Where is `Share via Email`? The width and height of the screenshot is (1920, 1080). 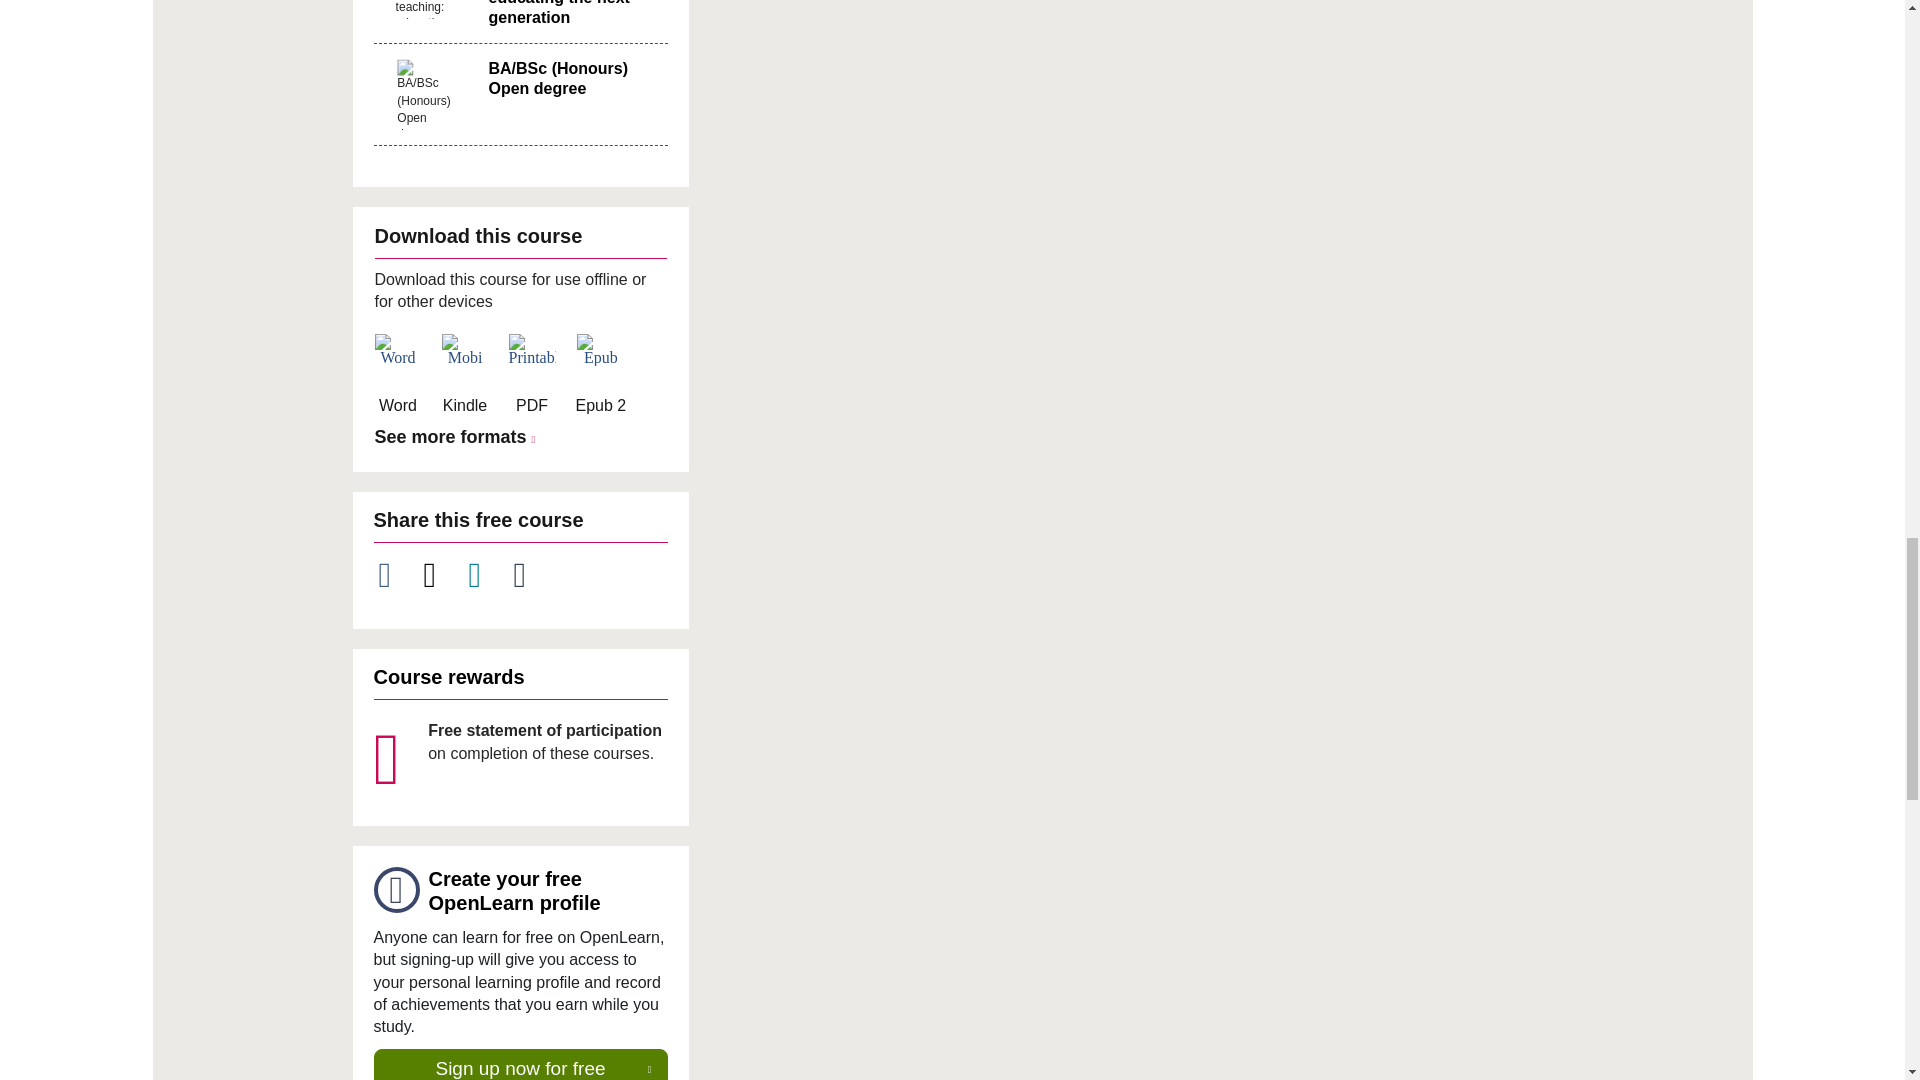 Share via Email is located at coordinates (532, 575).